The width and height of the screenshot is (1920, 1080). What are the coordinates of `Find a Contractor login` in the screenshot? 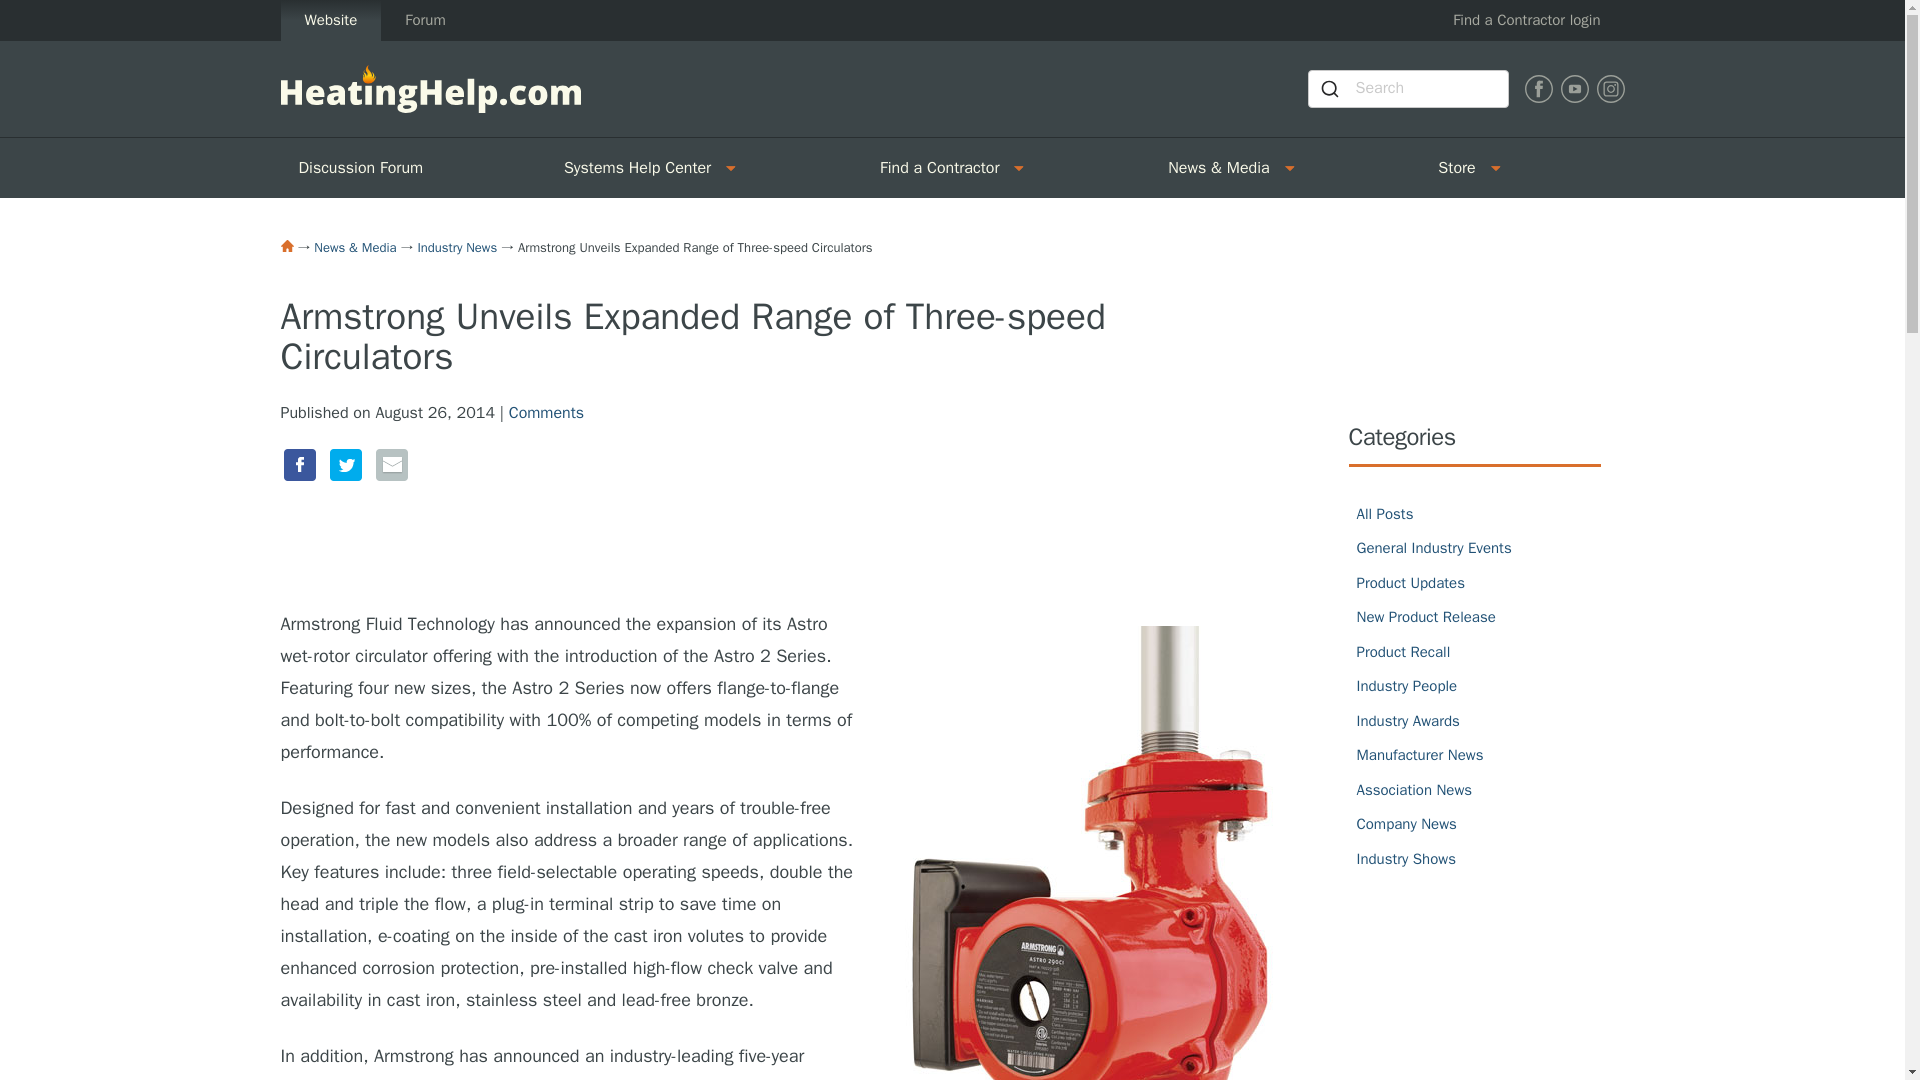 It's located at (1526, 20).